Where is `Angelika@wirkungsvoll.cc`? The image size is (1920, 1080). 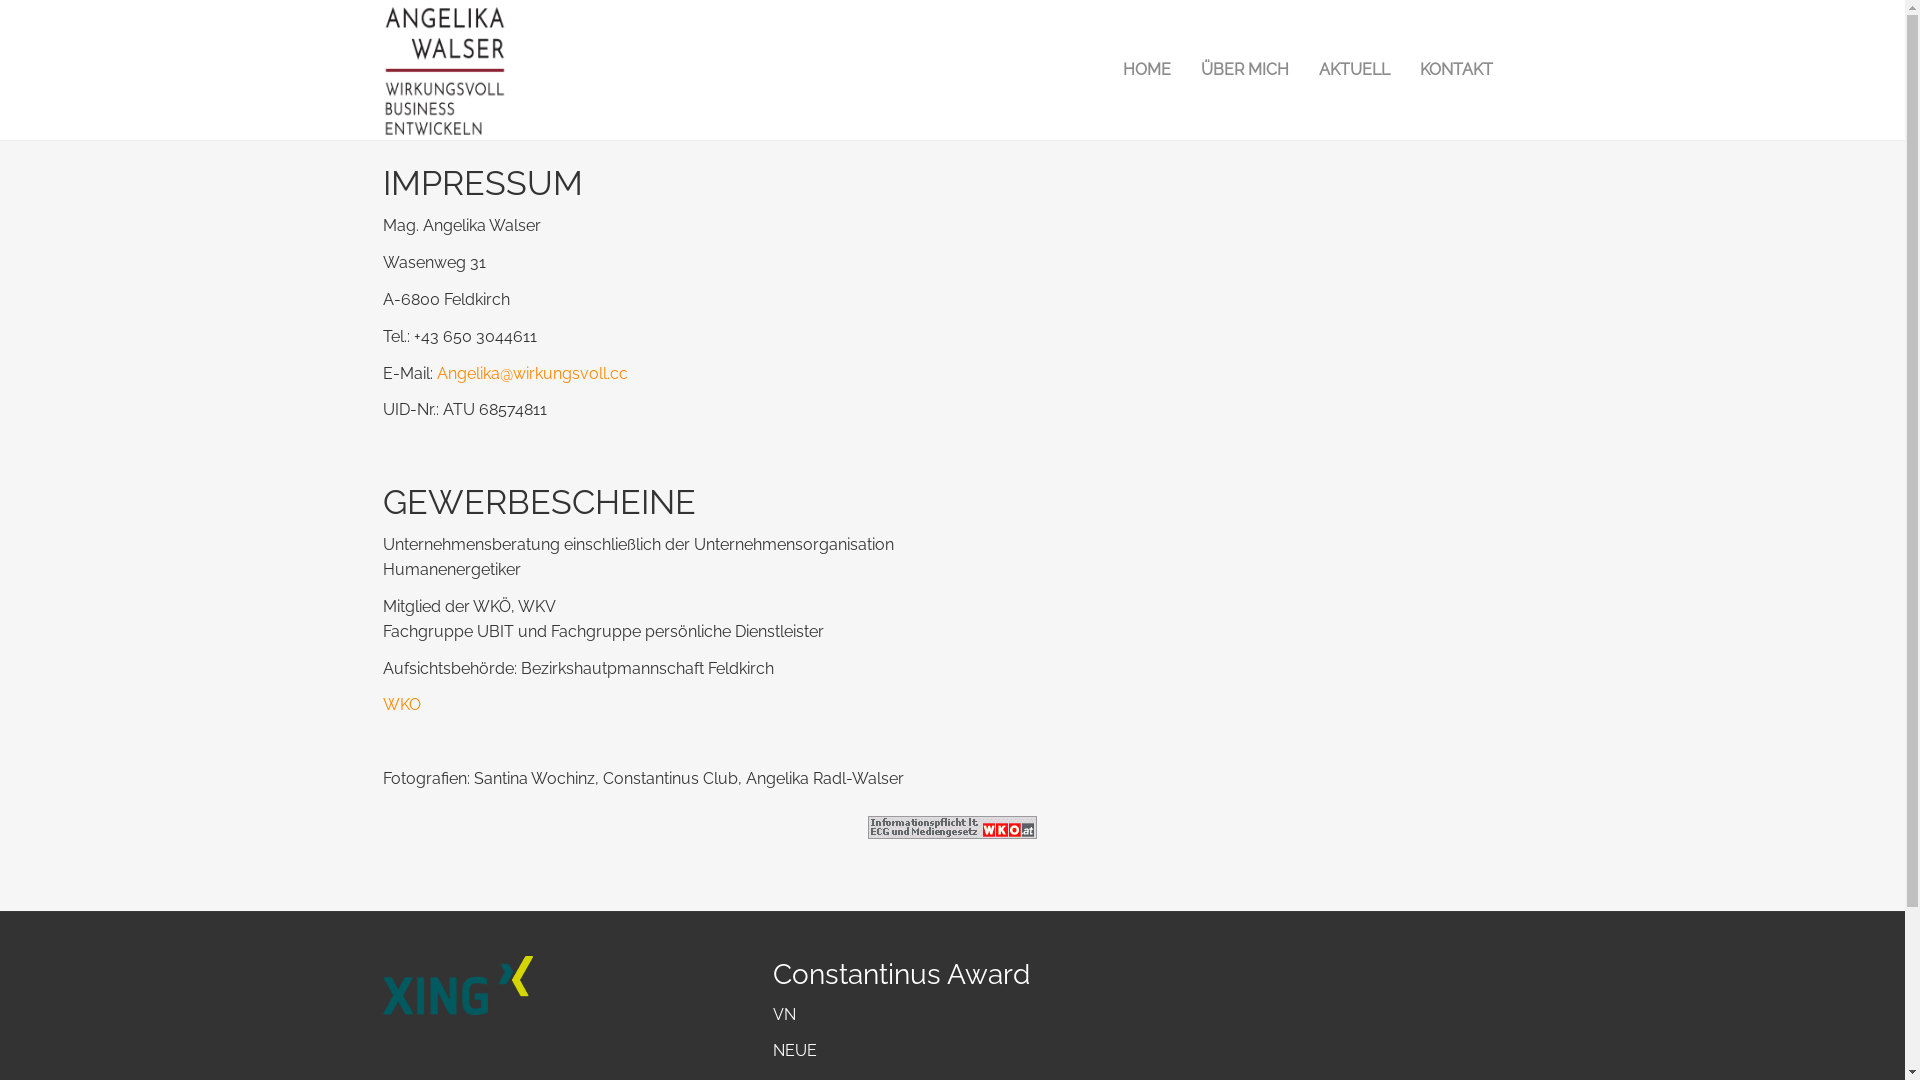
Angelika@wirkungsvoll.cc is located at coordinates (532, 374).